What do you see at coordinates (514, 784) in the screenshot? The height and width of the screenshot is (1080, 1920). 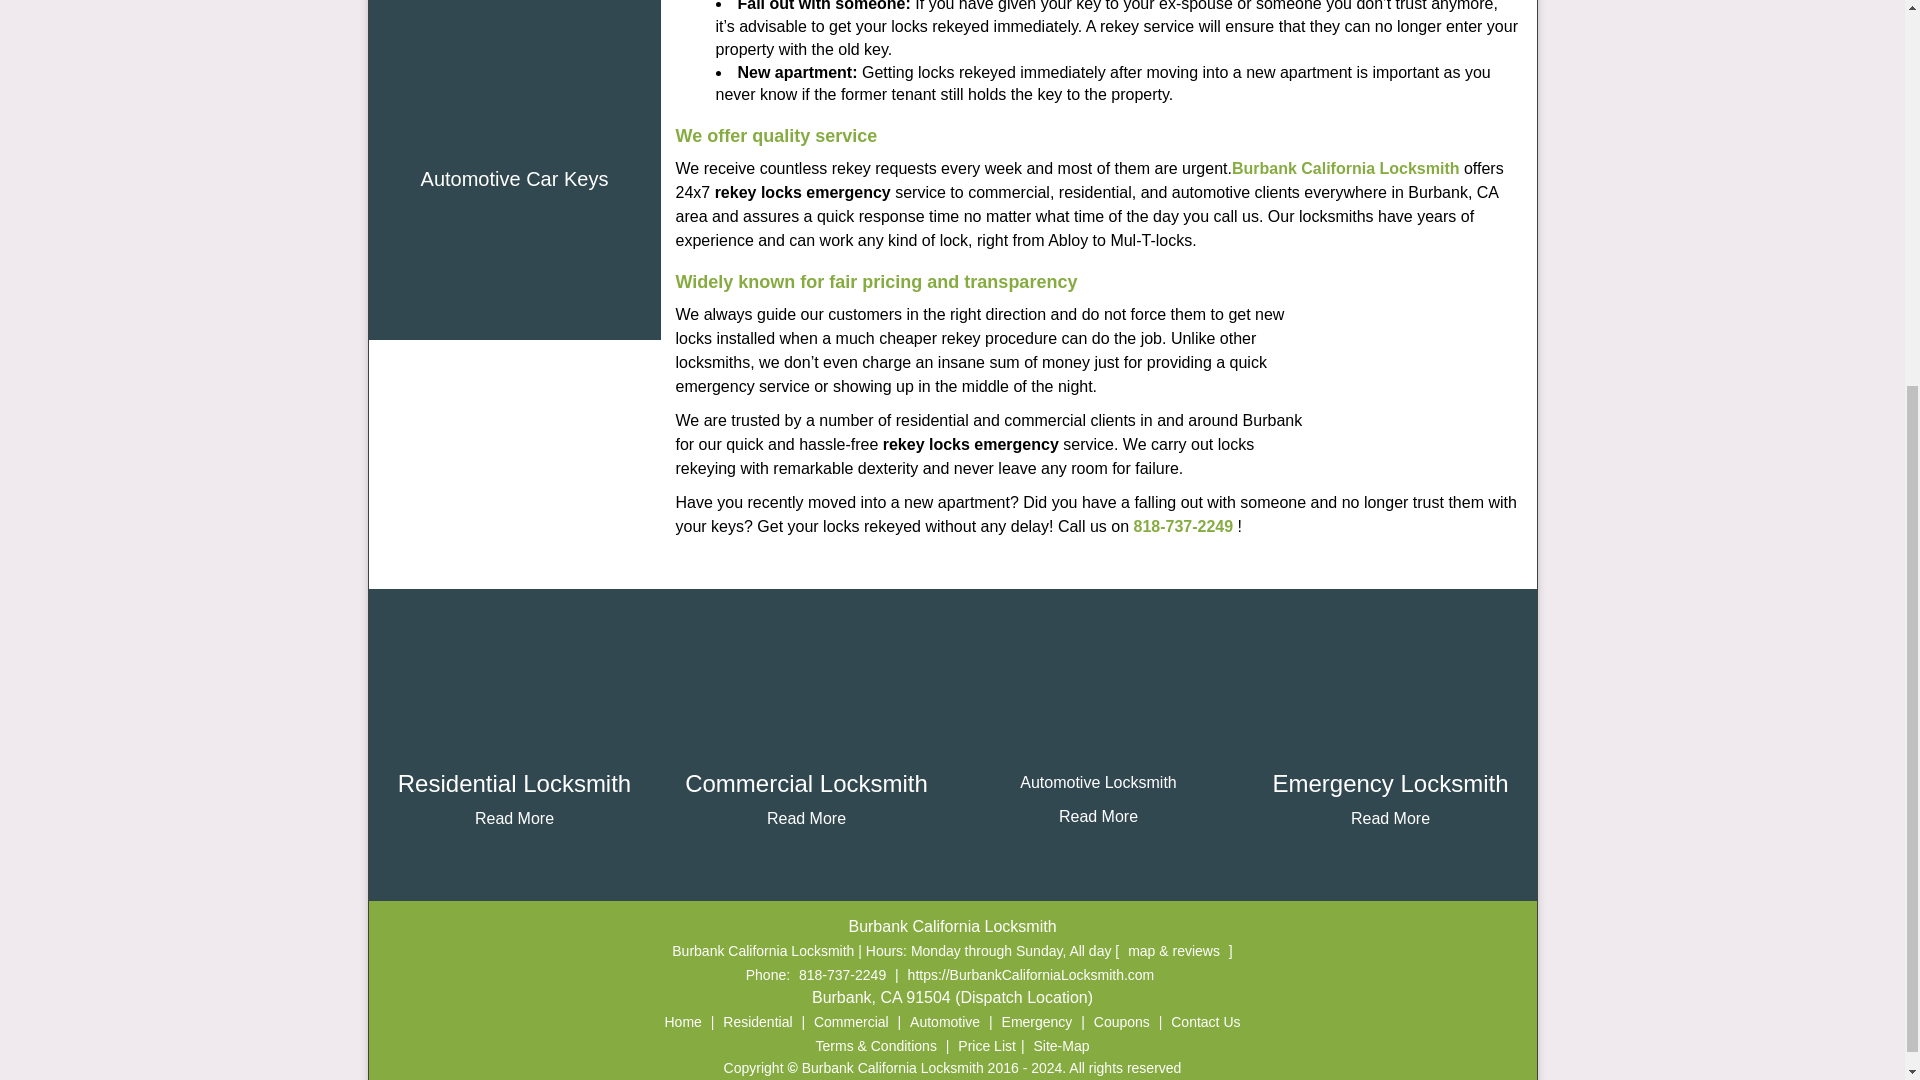 I see `Residential Locksmith` at bounding box center [514, 784].